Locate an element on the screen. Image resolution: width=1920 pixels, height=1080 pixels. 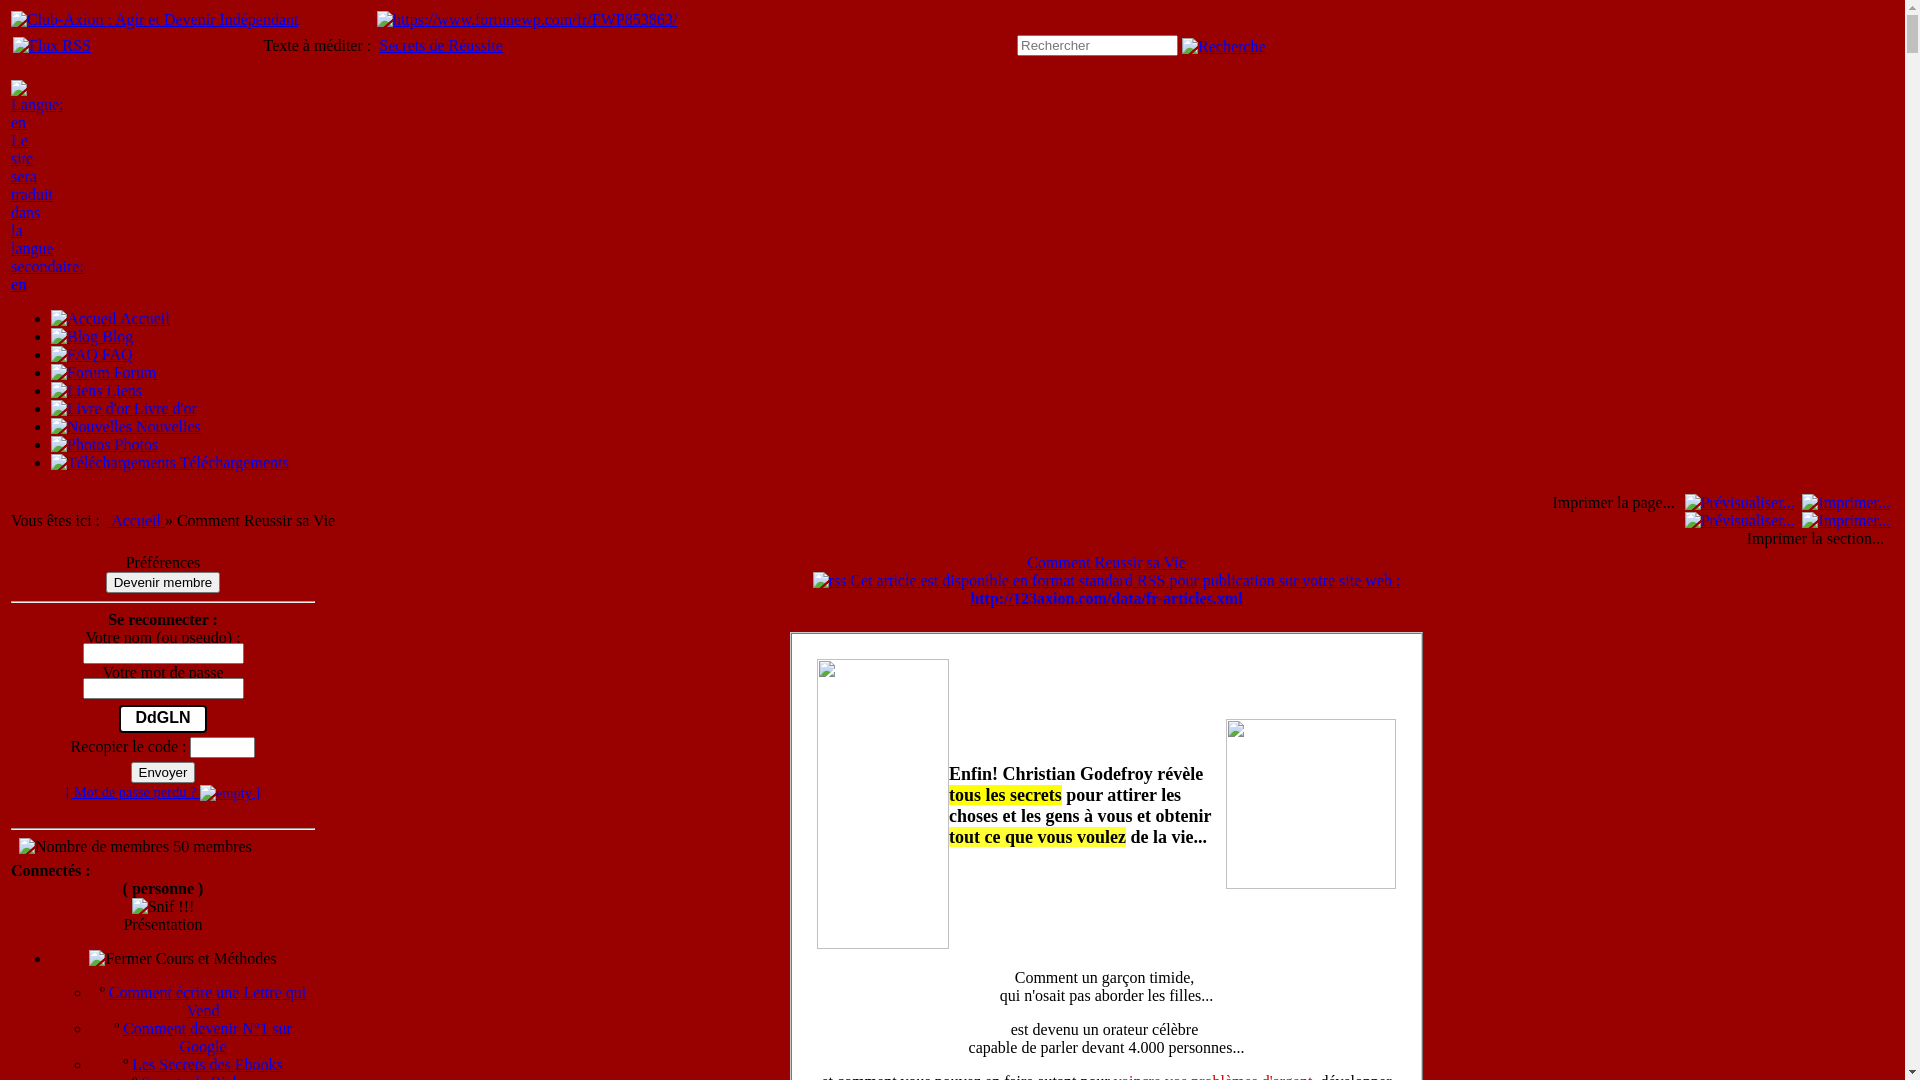
Liens is located at coordinates (96, 390).